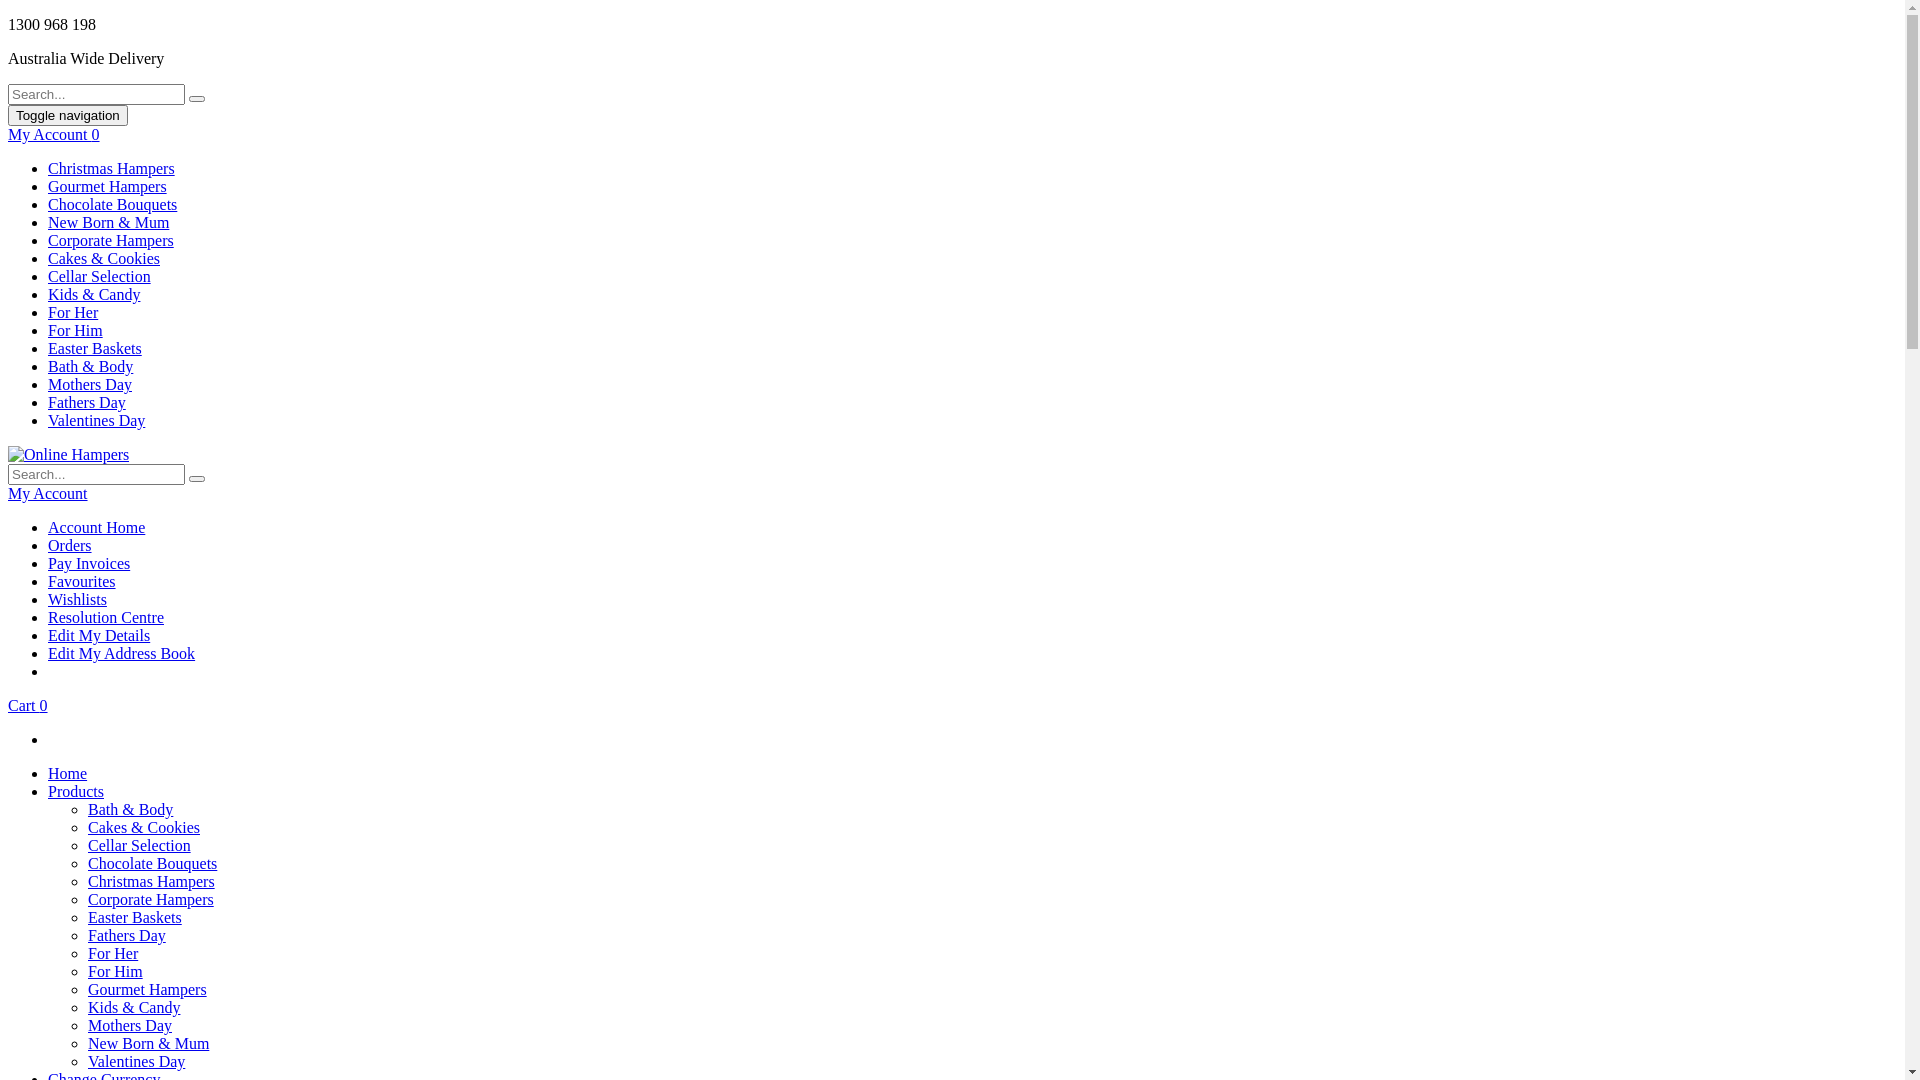  What do you see at coordinates (144, 828) in the screenshot?
I see `Cakes & Cookies` at bounding box center [144, 828].